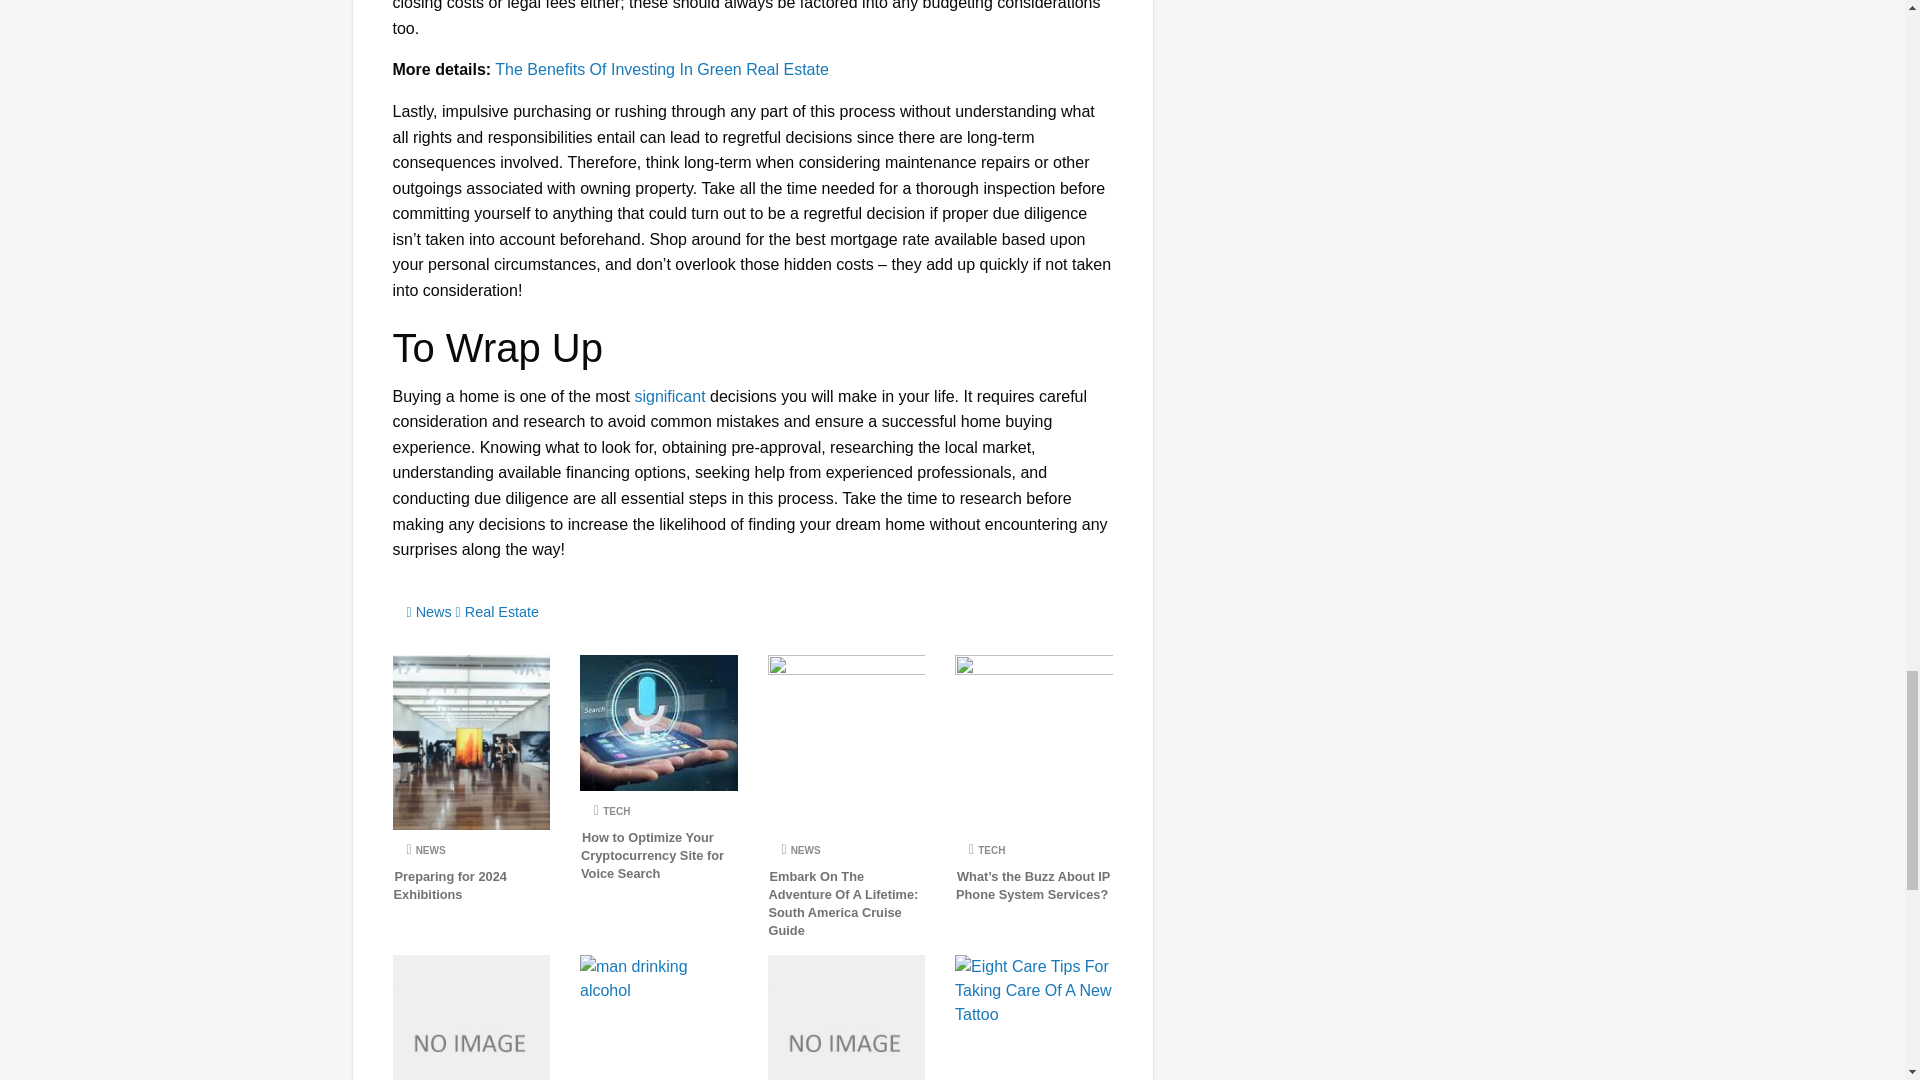 The image size is (1920, 1080). I want to click on Preparing for 2024 Exhibitions, so click(450, 885).